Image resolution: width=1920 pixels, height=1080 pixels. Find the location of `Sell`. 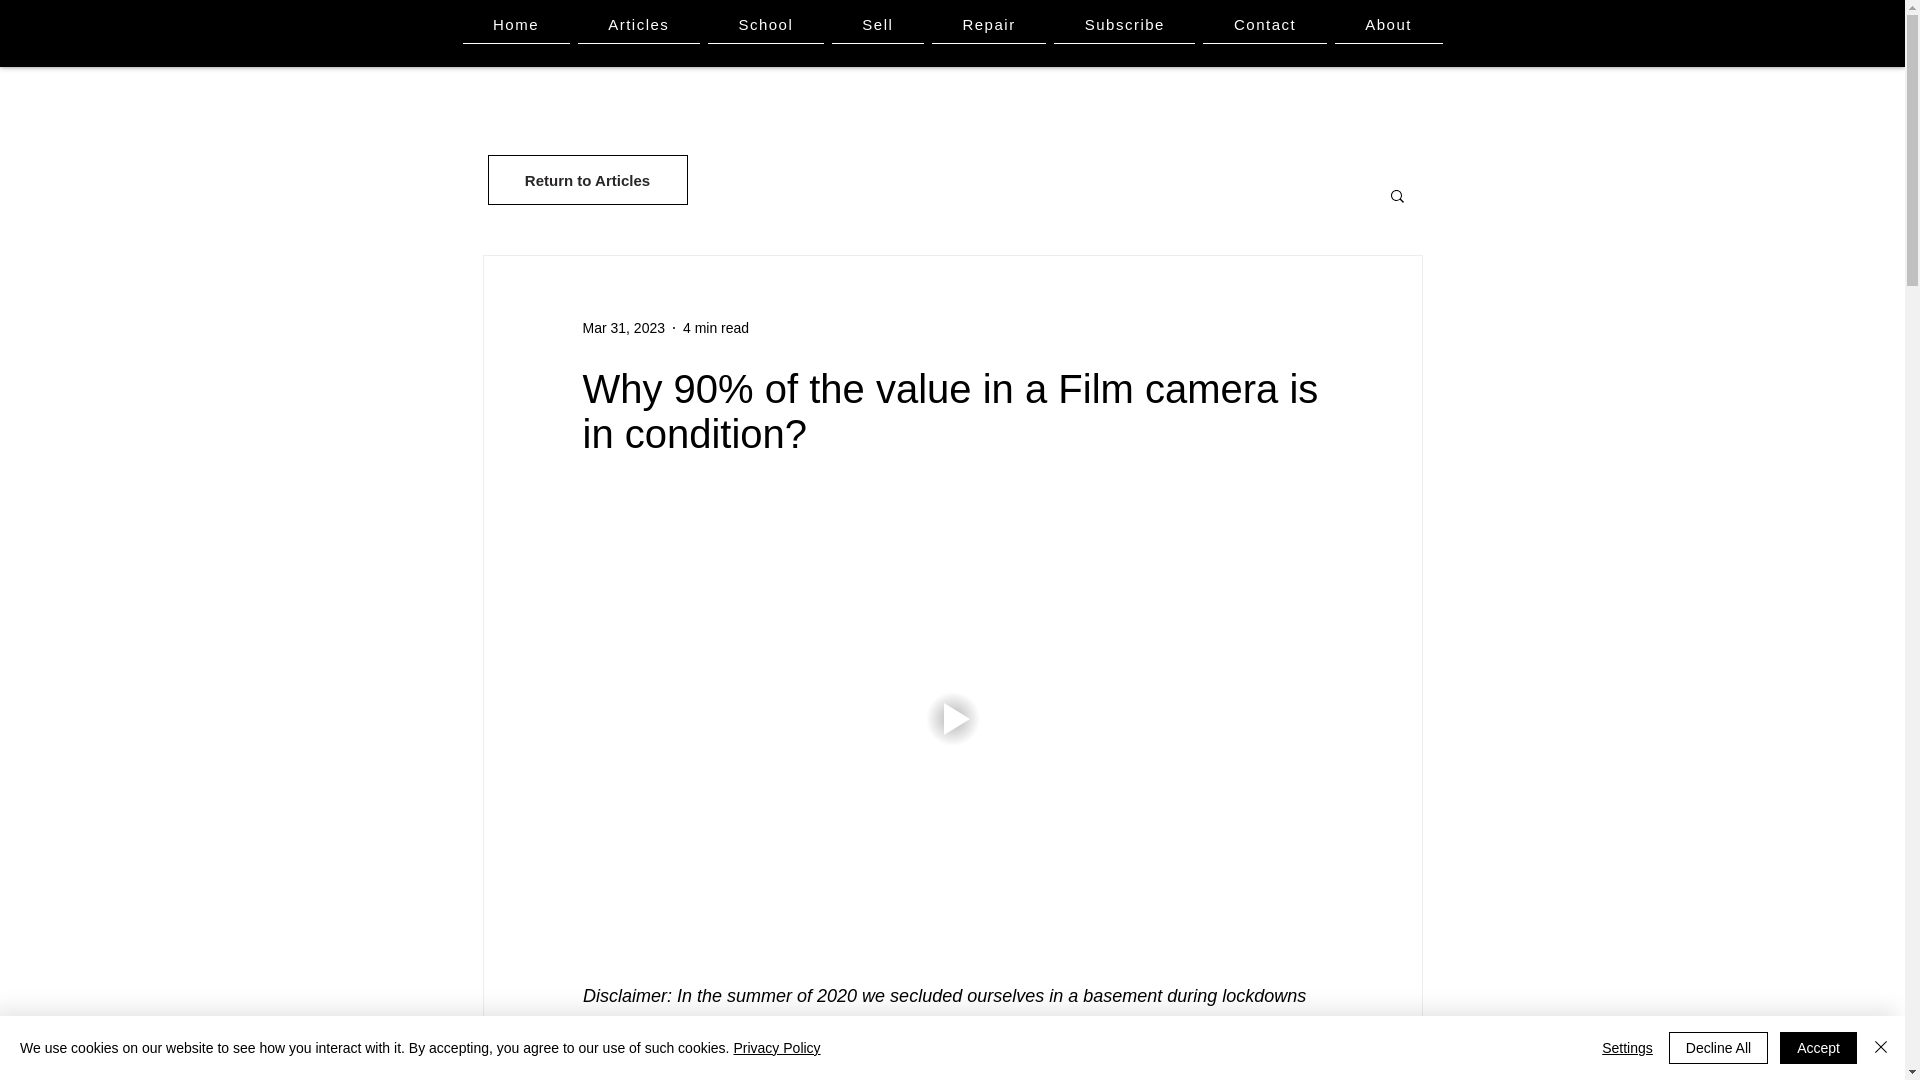

Sell is located at coordinates (877, 25).